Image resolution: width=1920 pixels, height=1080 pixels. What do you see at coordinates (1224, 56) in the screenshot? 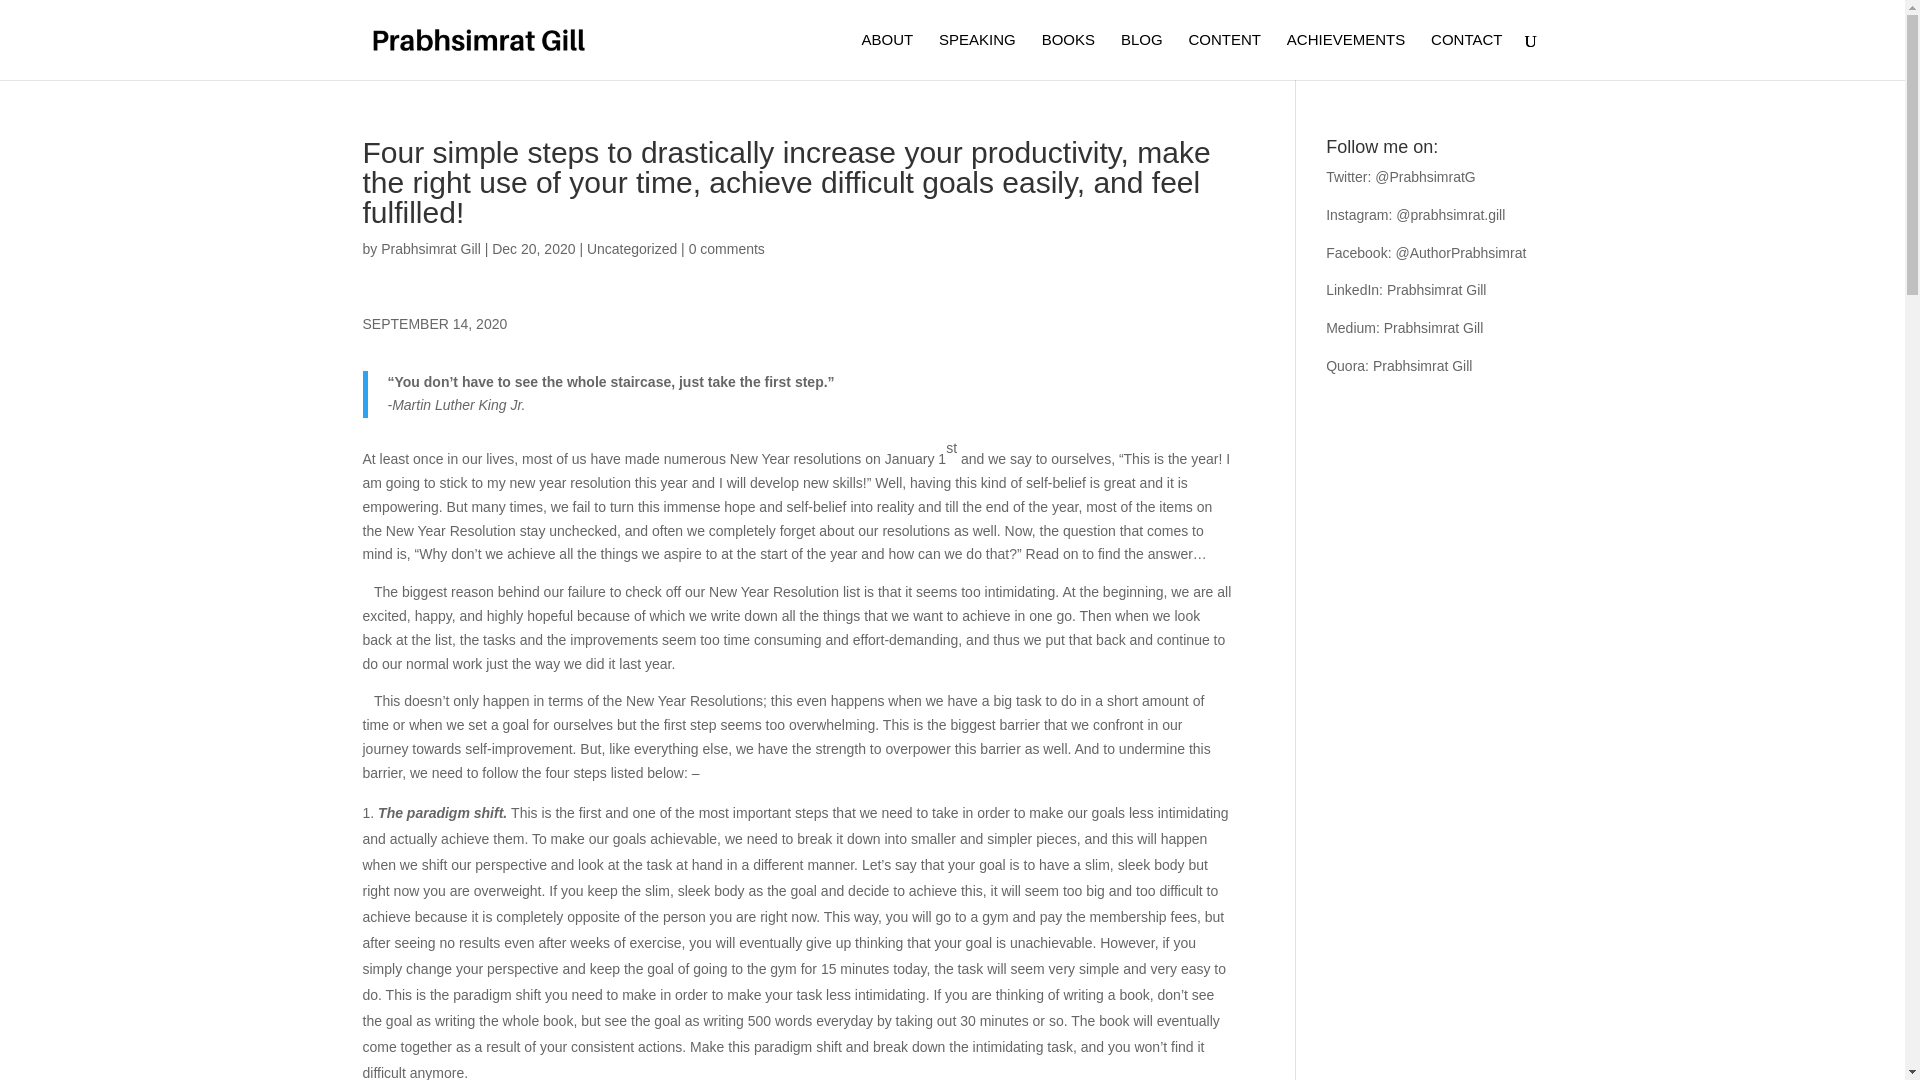
I see `CONTENT` at bounding box center [1224, 56].